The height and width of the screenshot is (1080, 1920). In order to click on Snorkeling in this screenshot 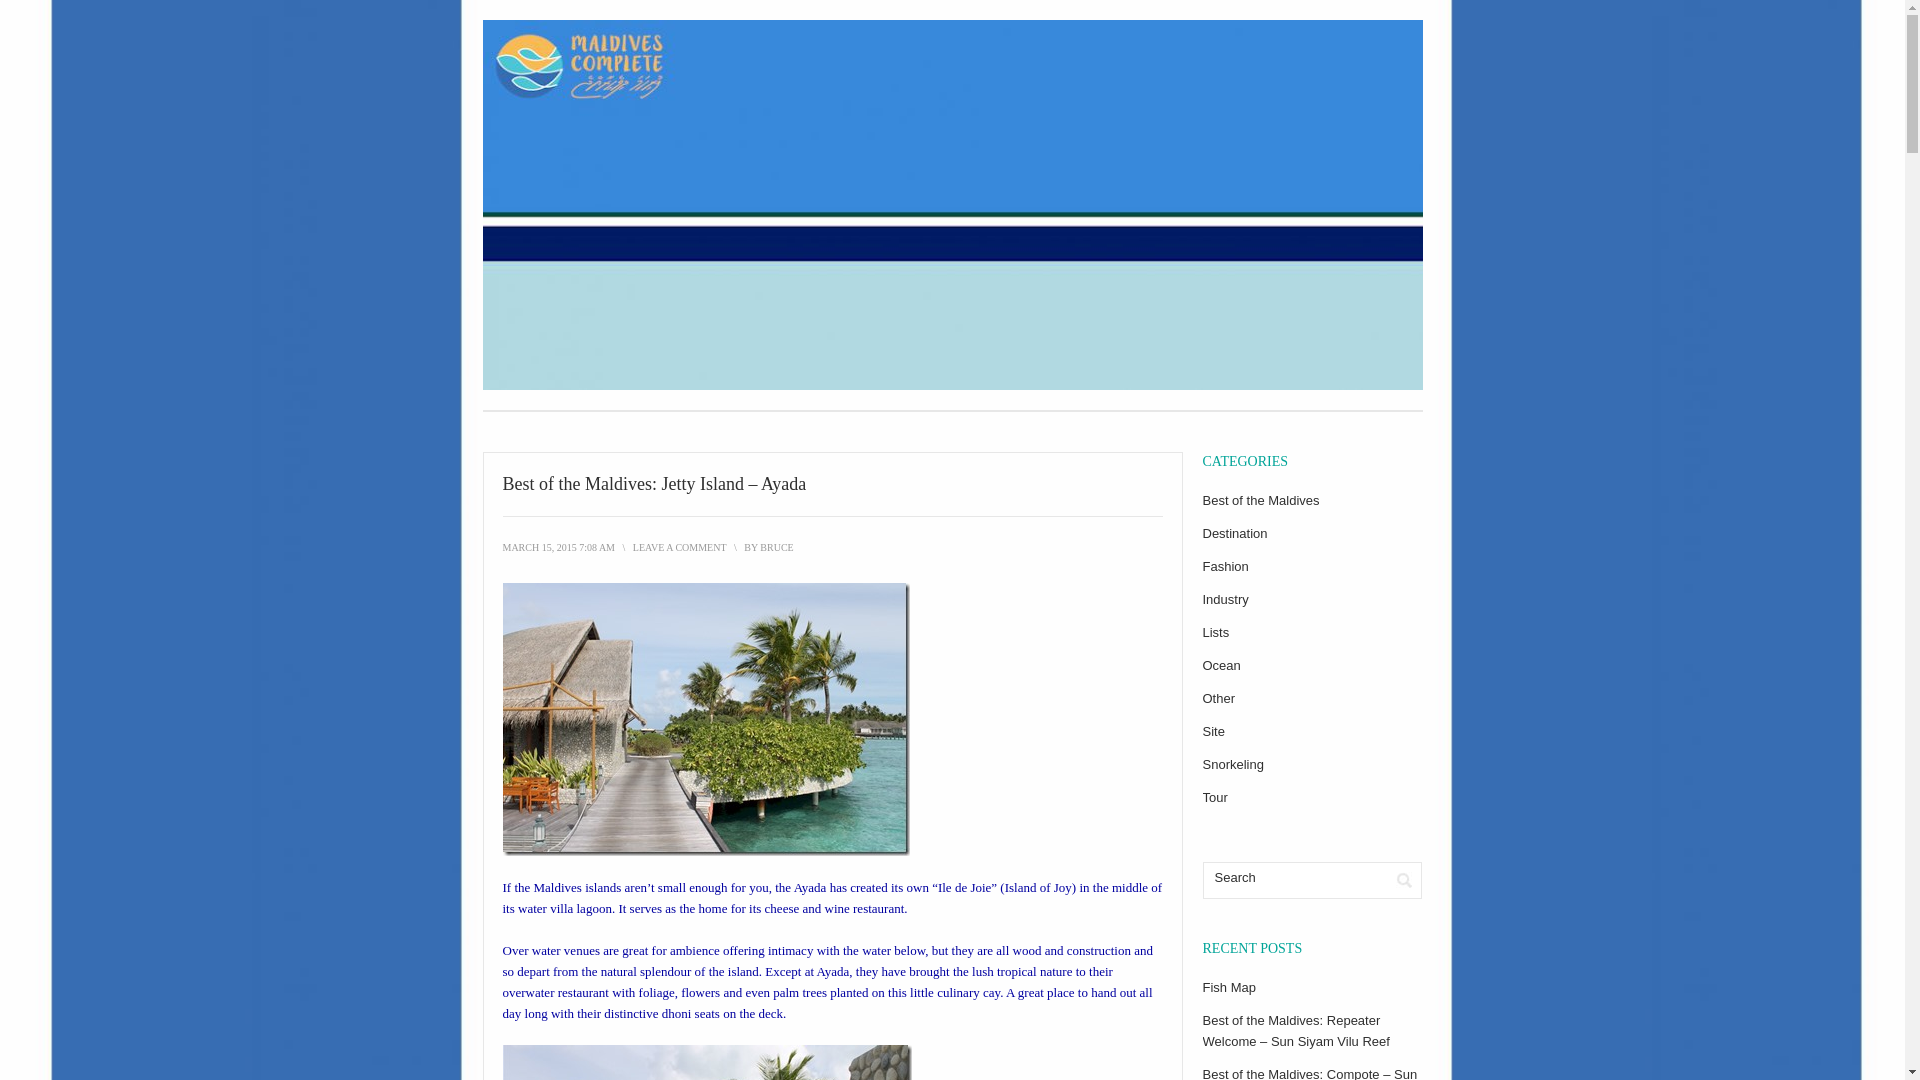, I will do `click(1232, 764)`.